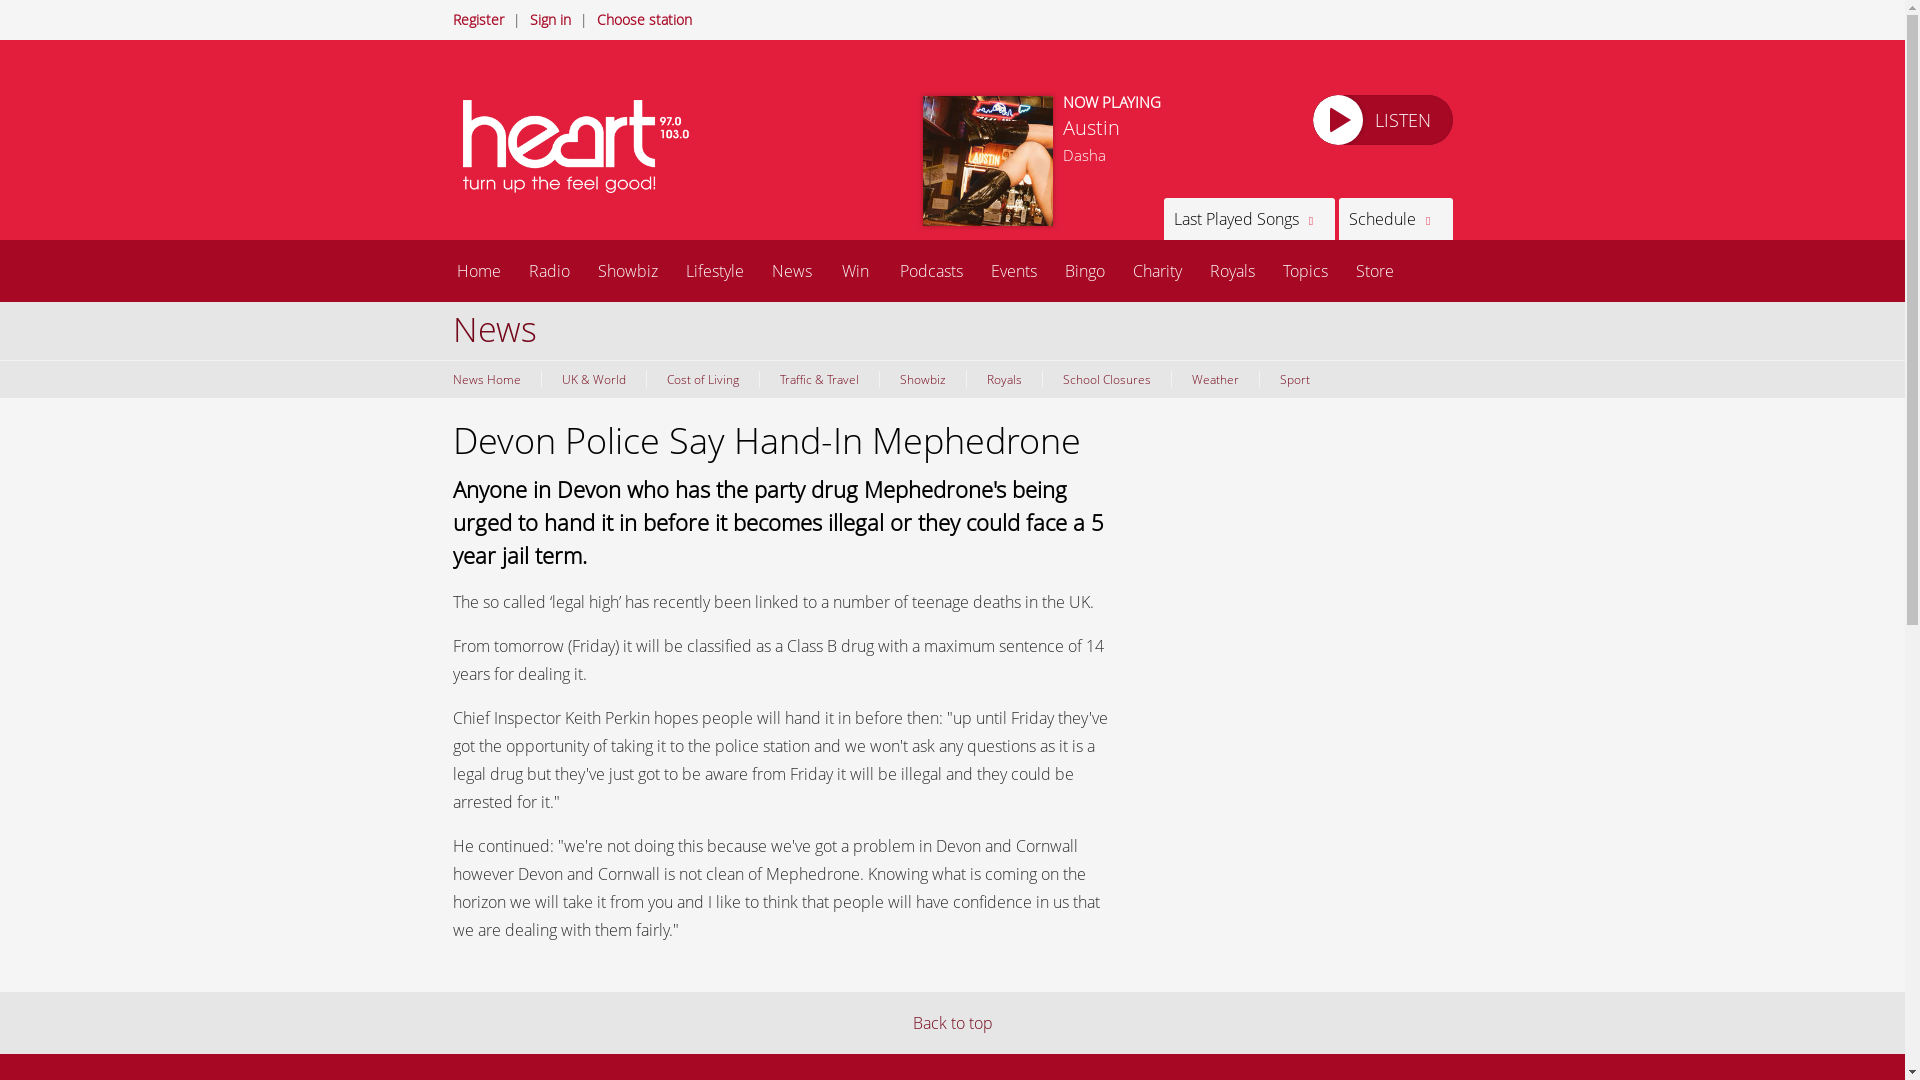 The height and width of the screenshot is (1080, 1920). Describe the element at coordinates (1248, 218) in the screenshot. I see `Last Played Songs` at that location.